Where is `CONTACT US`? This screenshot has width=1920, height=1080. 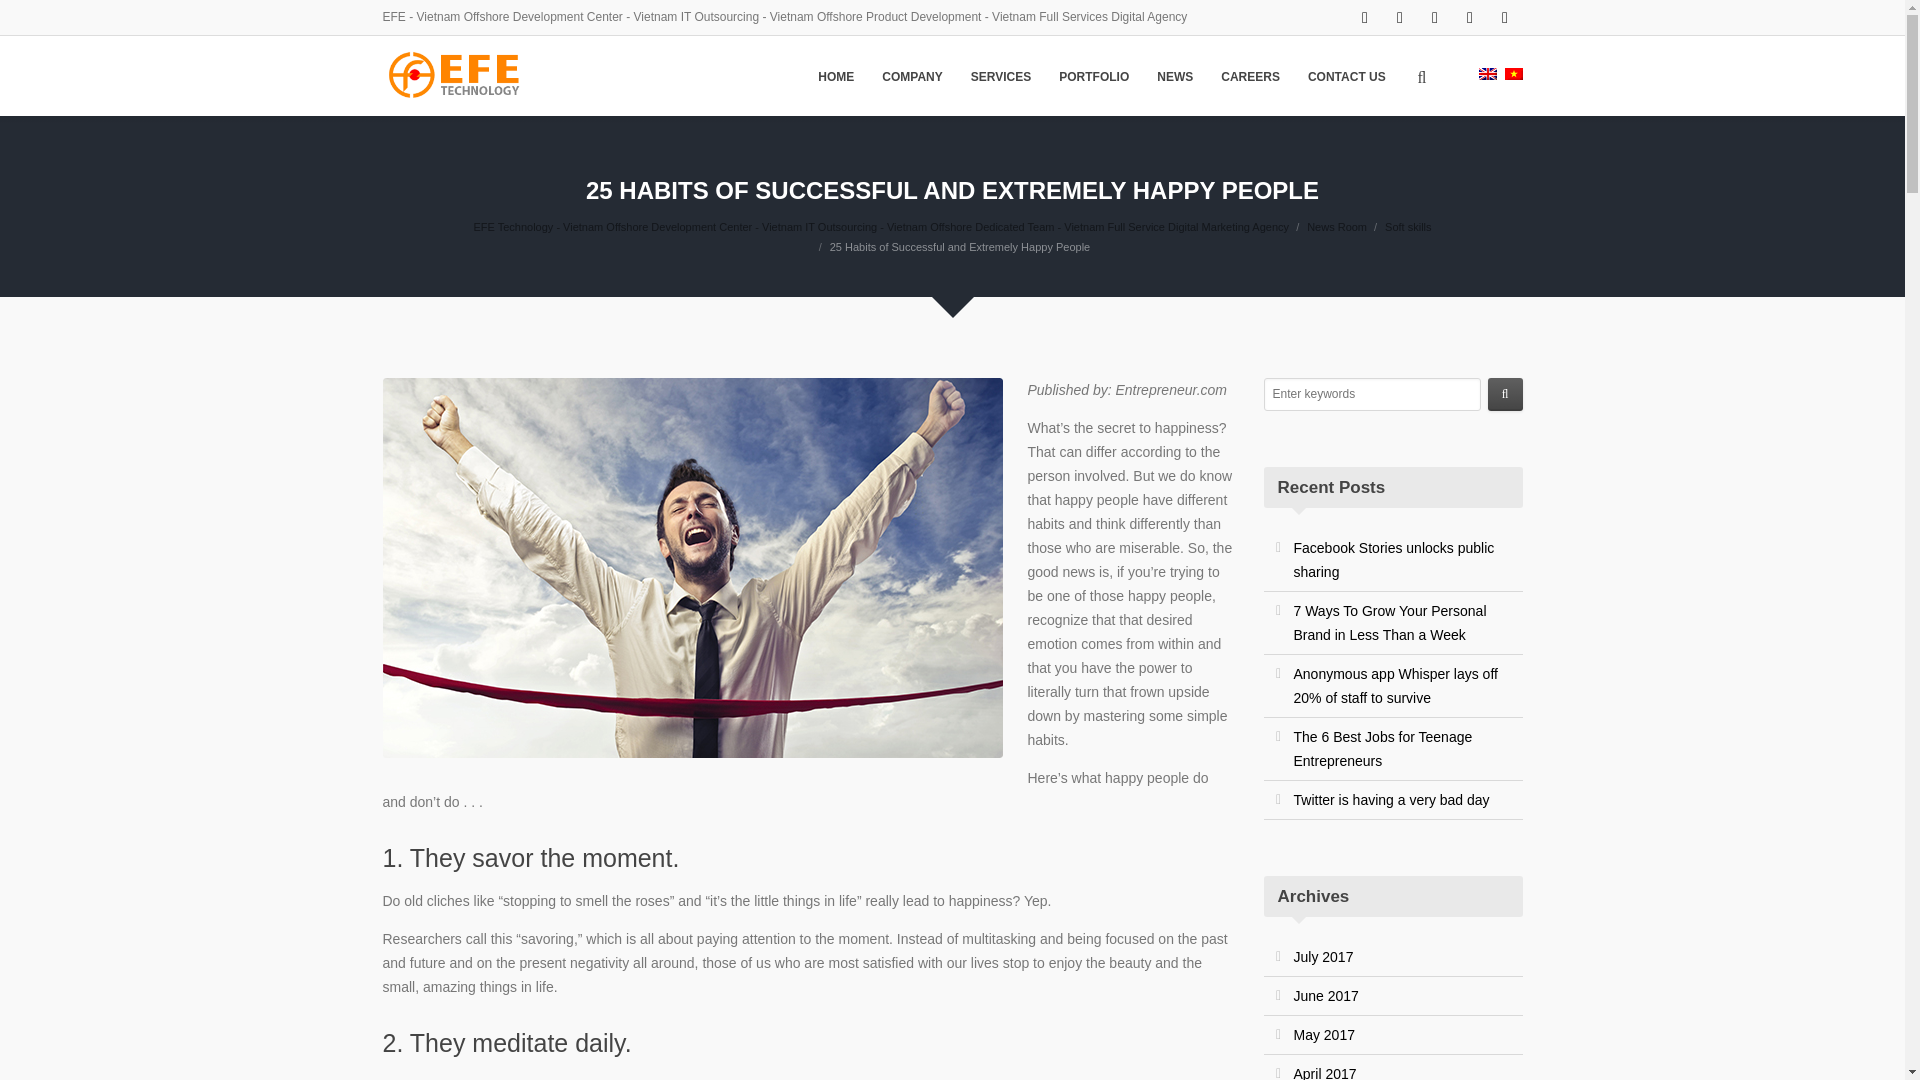
CONTACT US is located at coordinates (1346, 76).